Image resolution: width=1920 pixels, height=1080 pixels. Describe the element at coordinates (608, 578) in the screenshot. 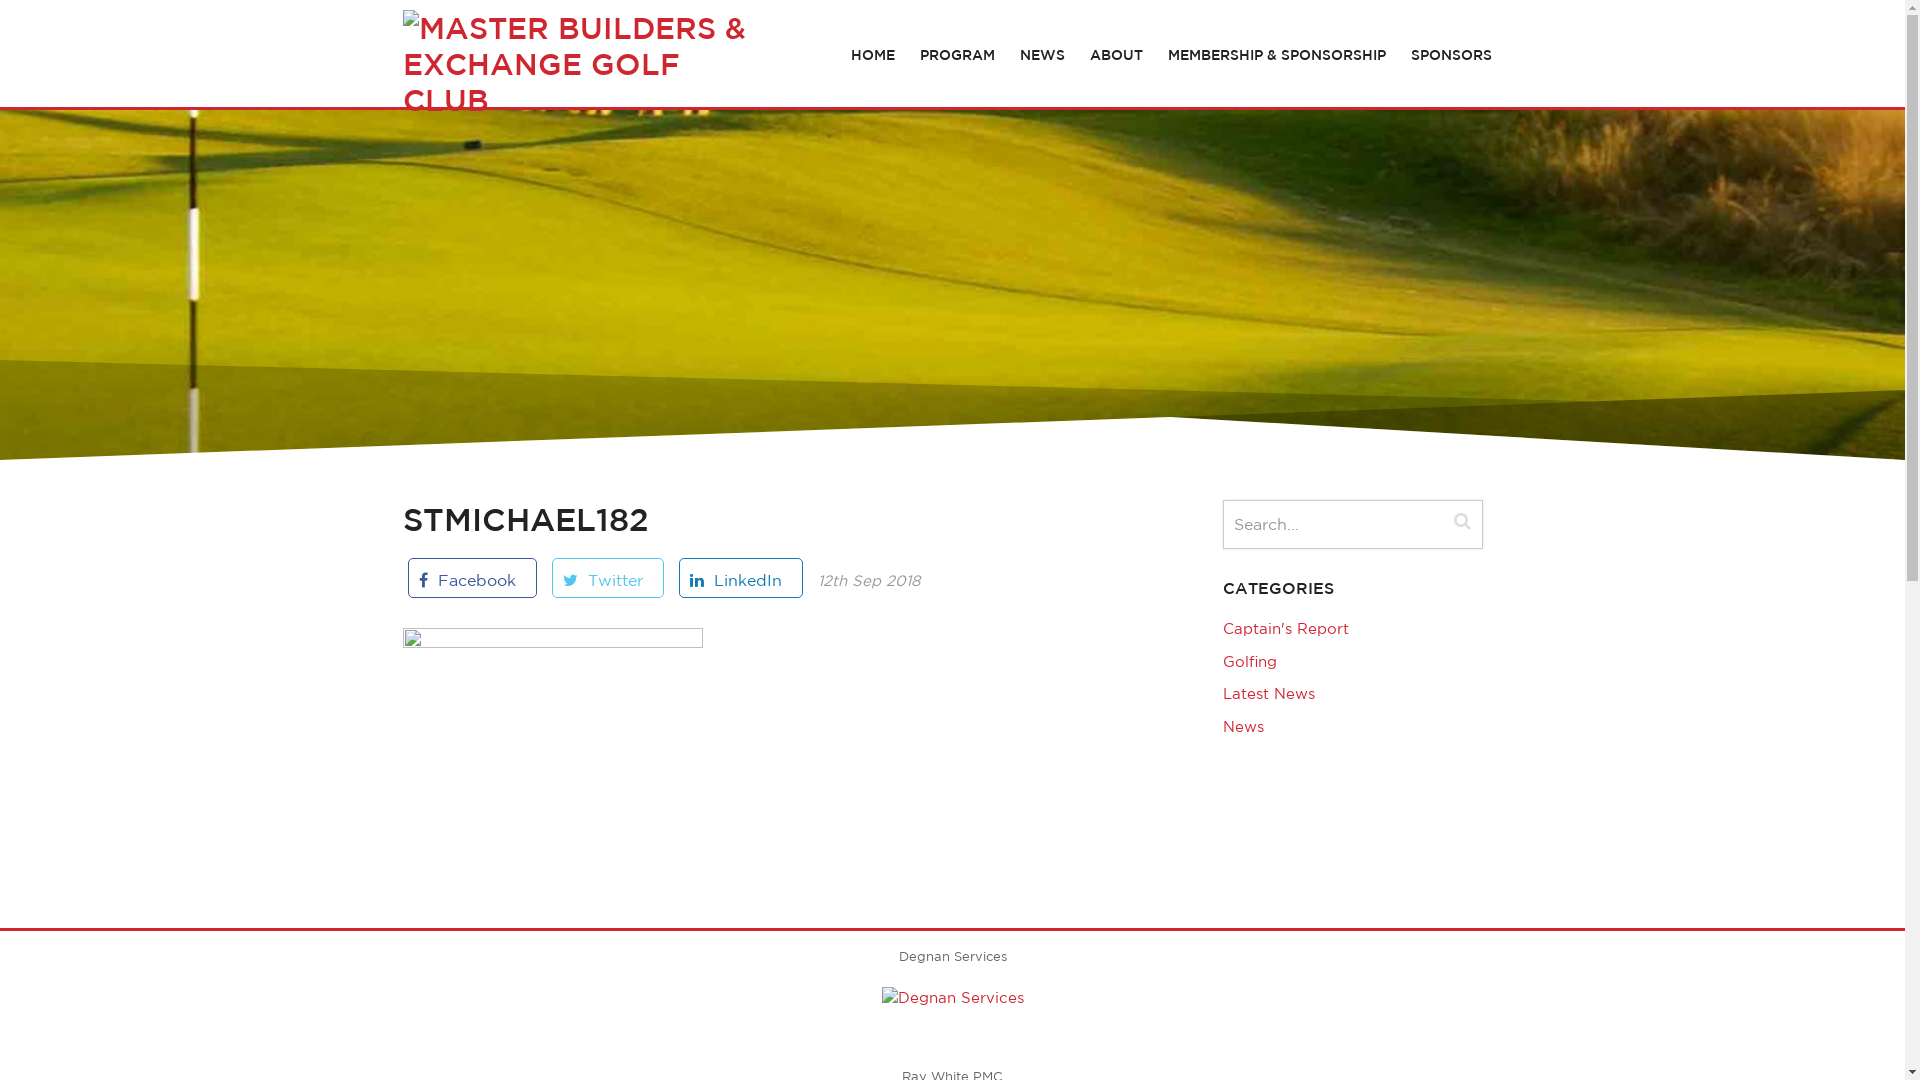

I see `Twitter` at that location.